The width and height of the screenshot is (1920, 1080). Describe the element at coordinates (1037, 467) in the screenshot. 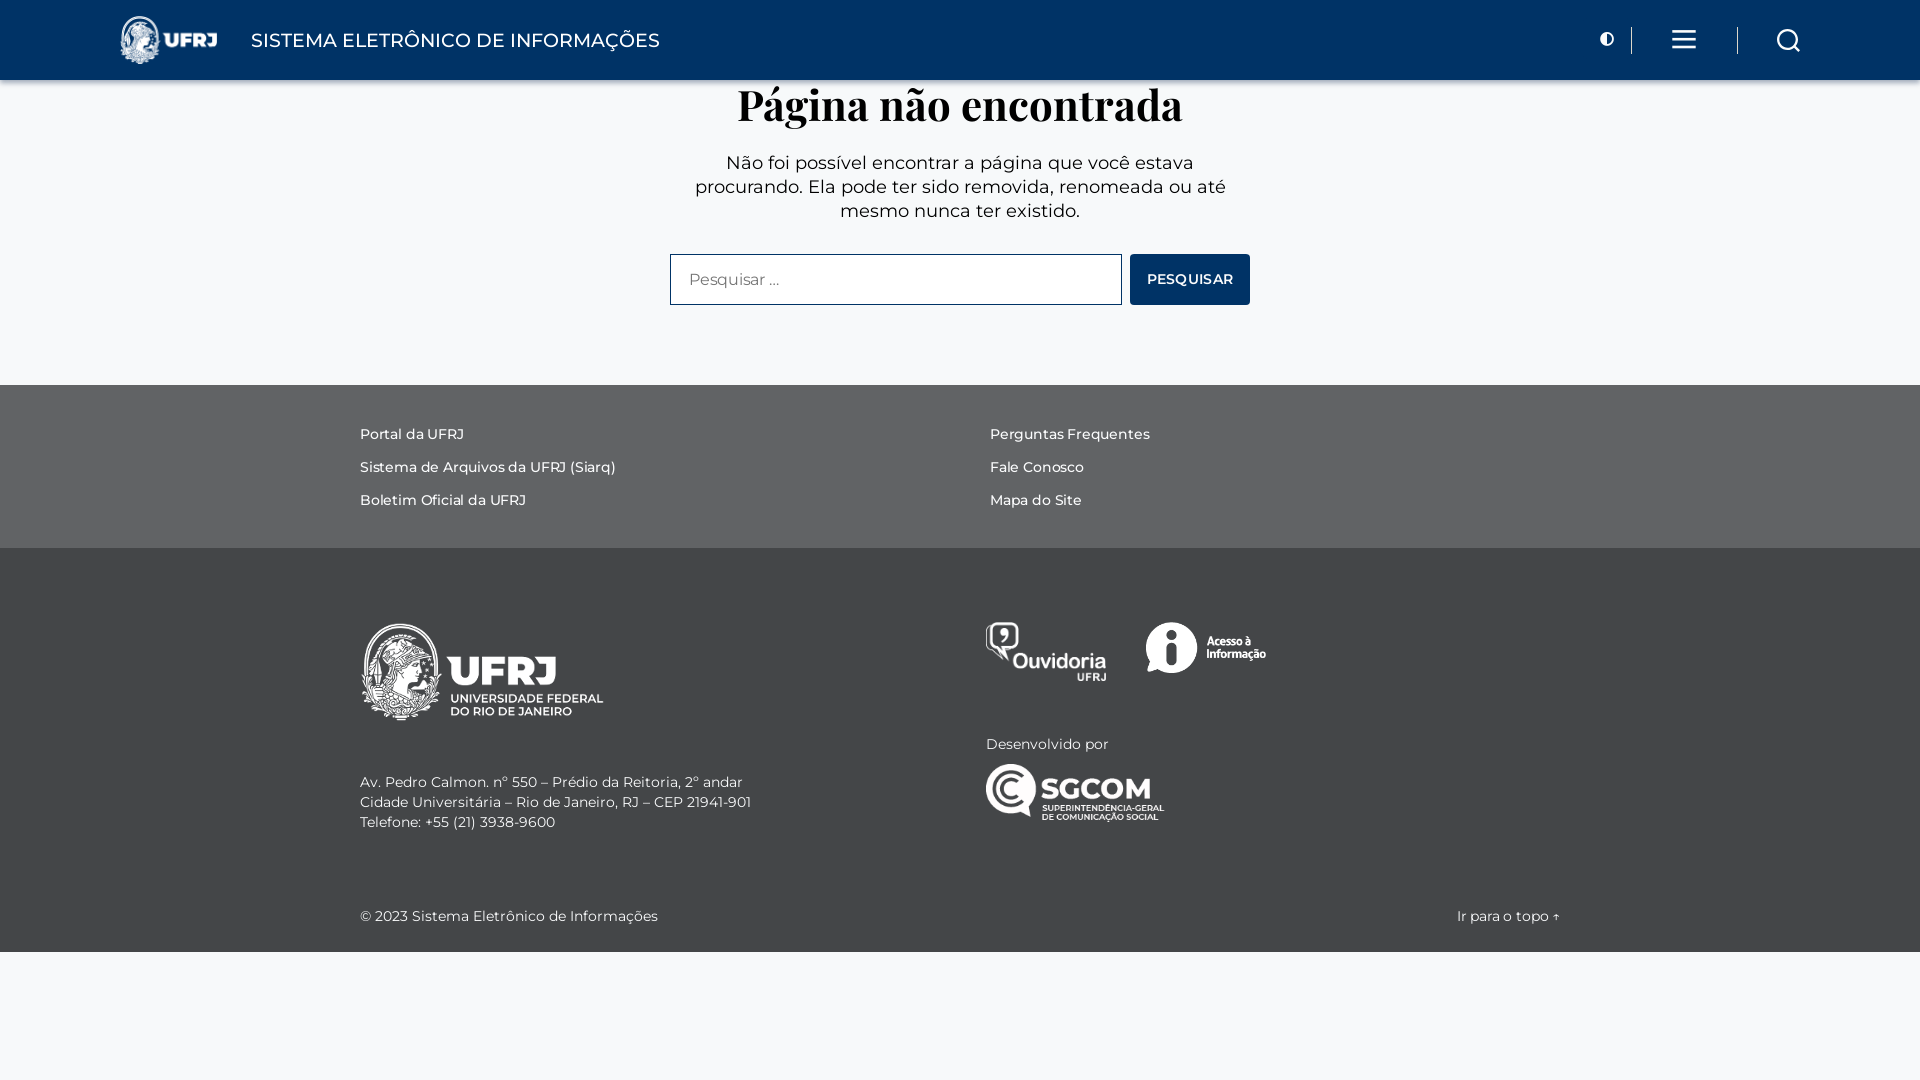

I see `Fale Conosco` at that location.